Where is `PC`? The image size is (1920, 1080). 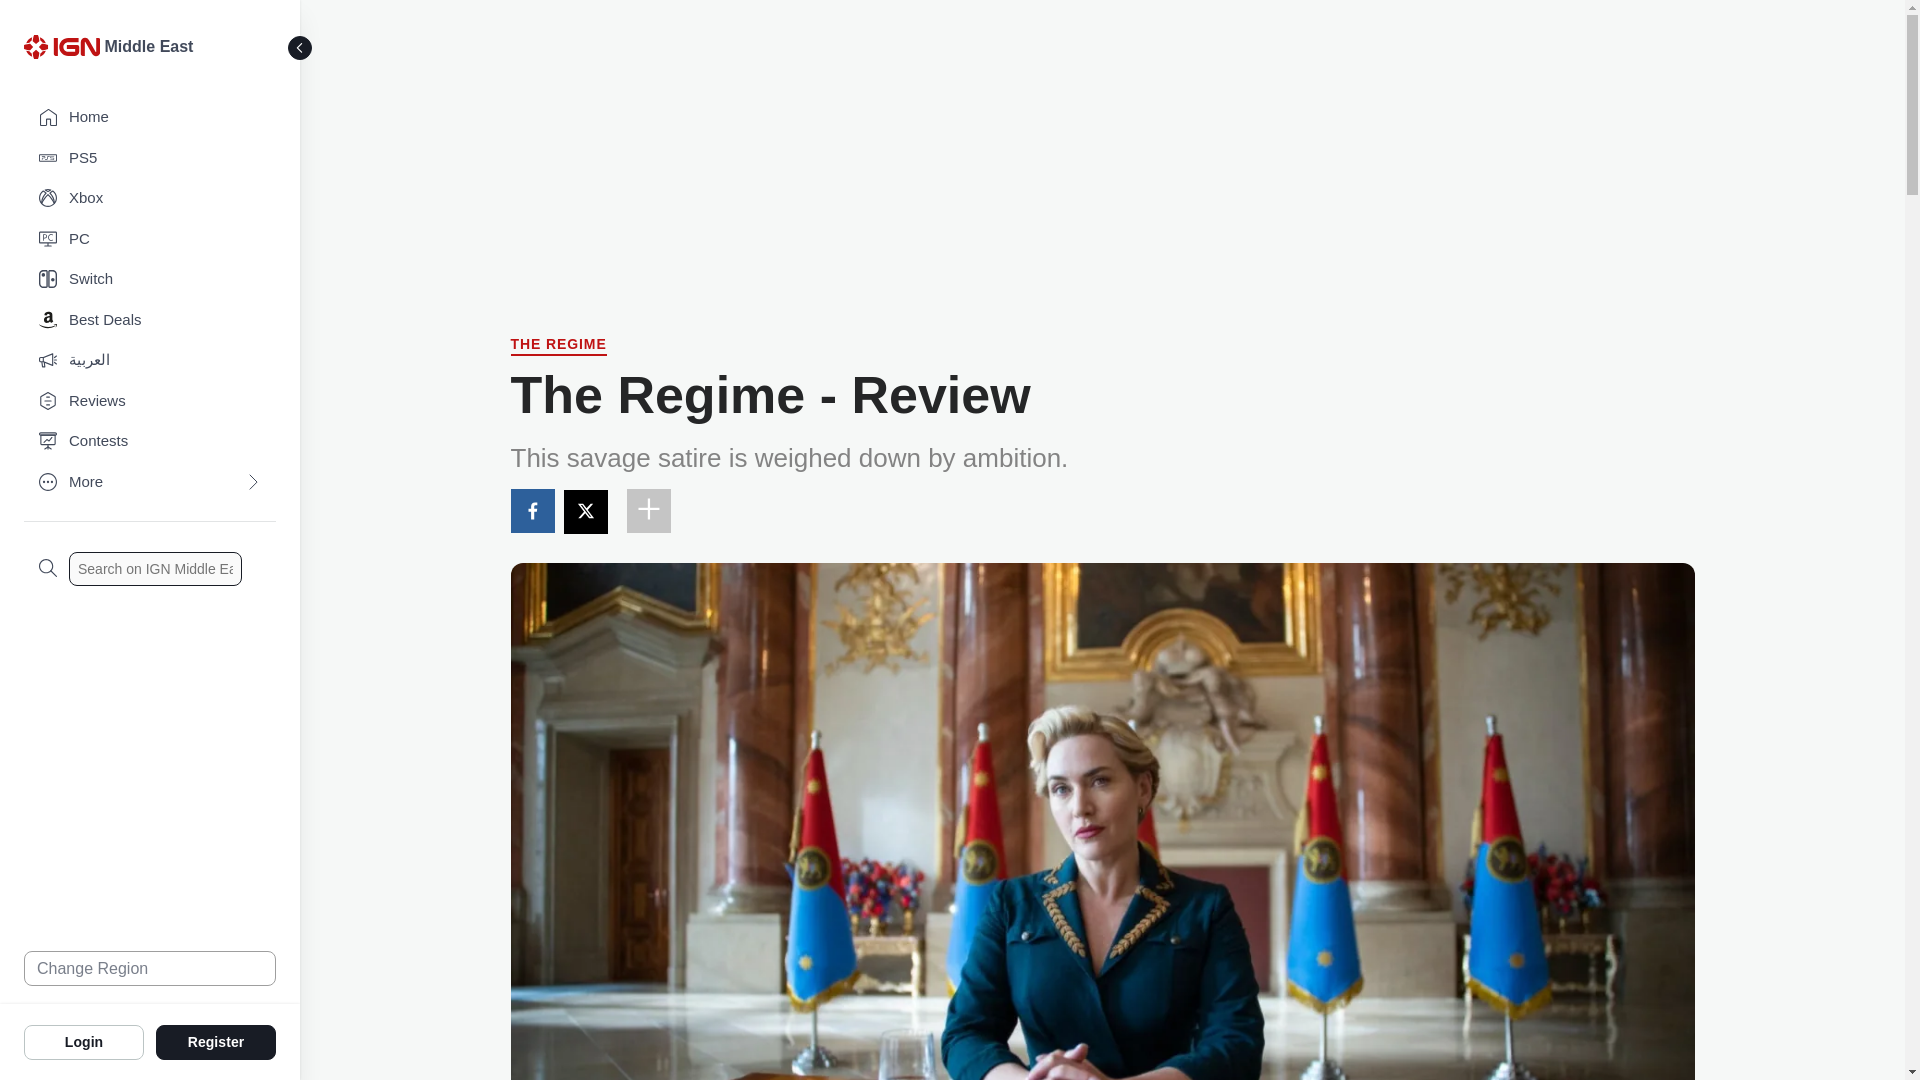 PC is located at coordinates (150, 240).